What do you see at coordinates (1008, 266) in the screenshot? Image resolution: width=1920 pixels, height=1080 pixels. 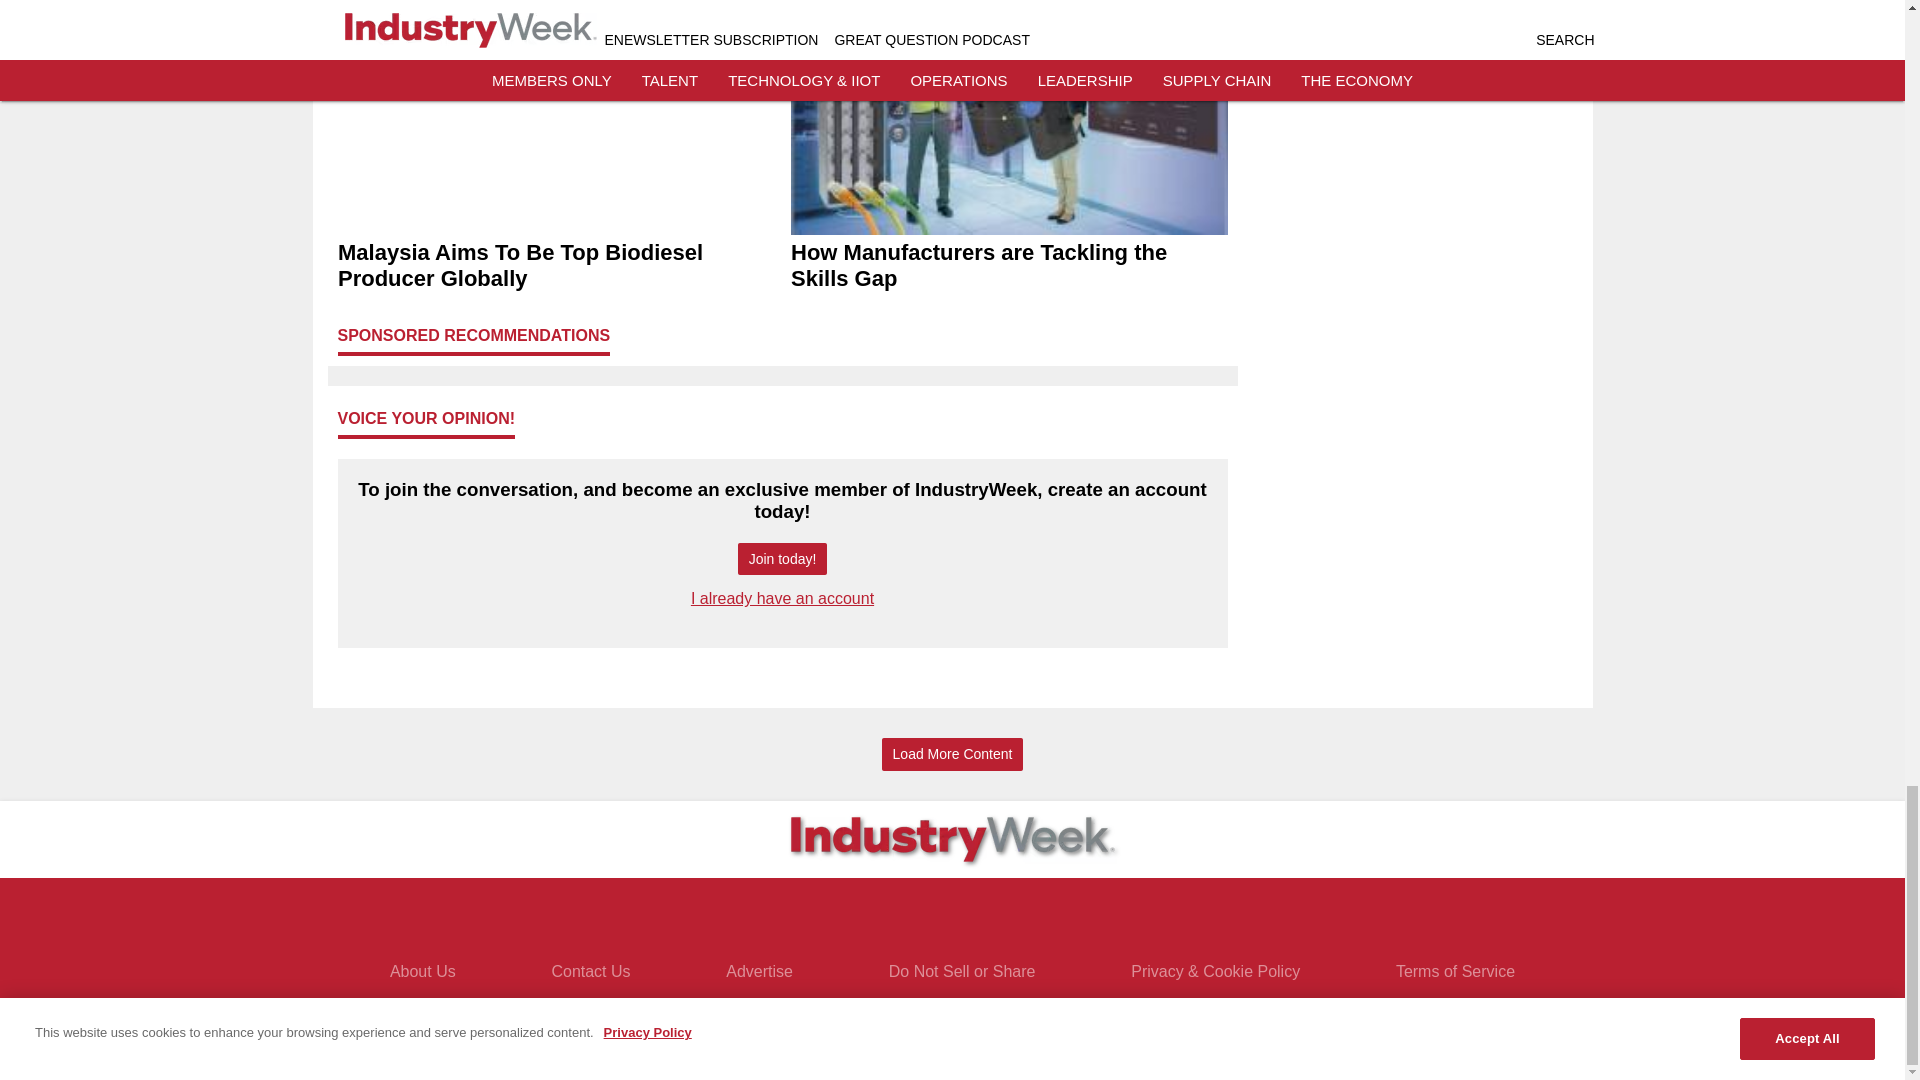 I see `How Manufacturers are Tackling the Skills Gap` at bounding box center [1008, 266].